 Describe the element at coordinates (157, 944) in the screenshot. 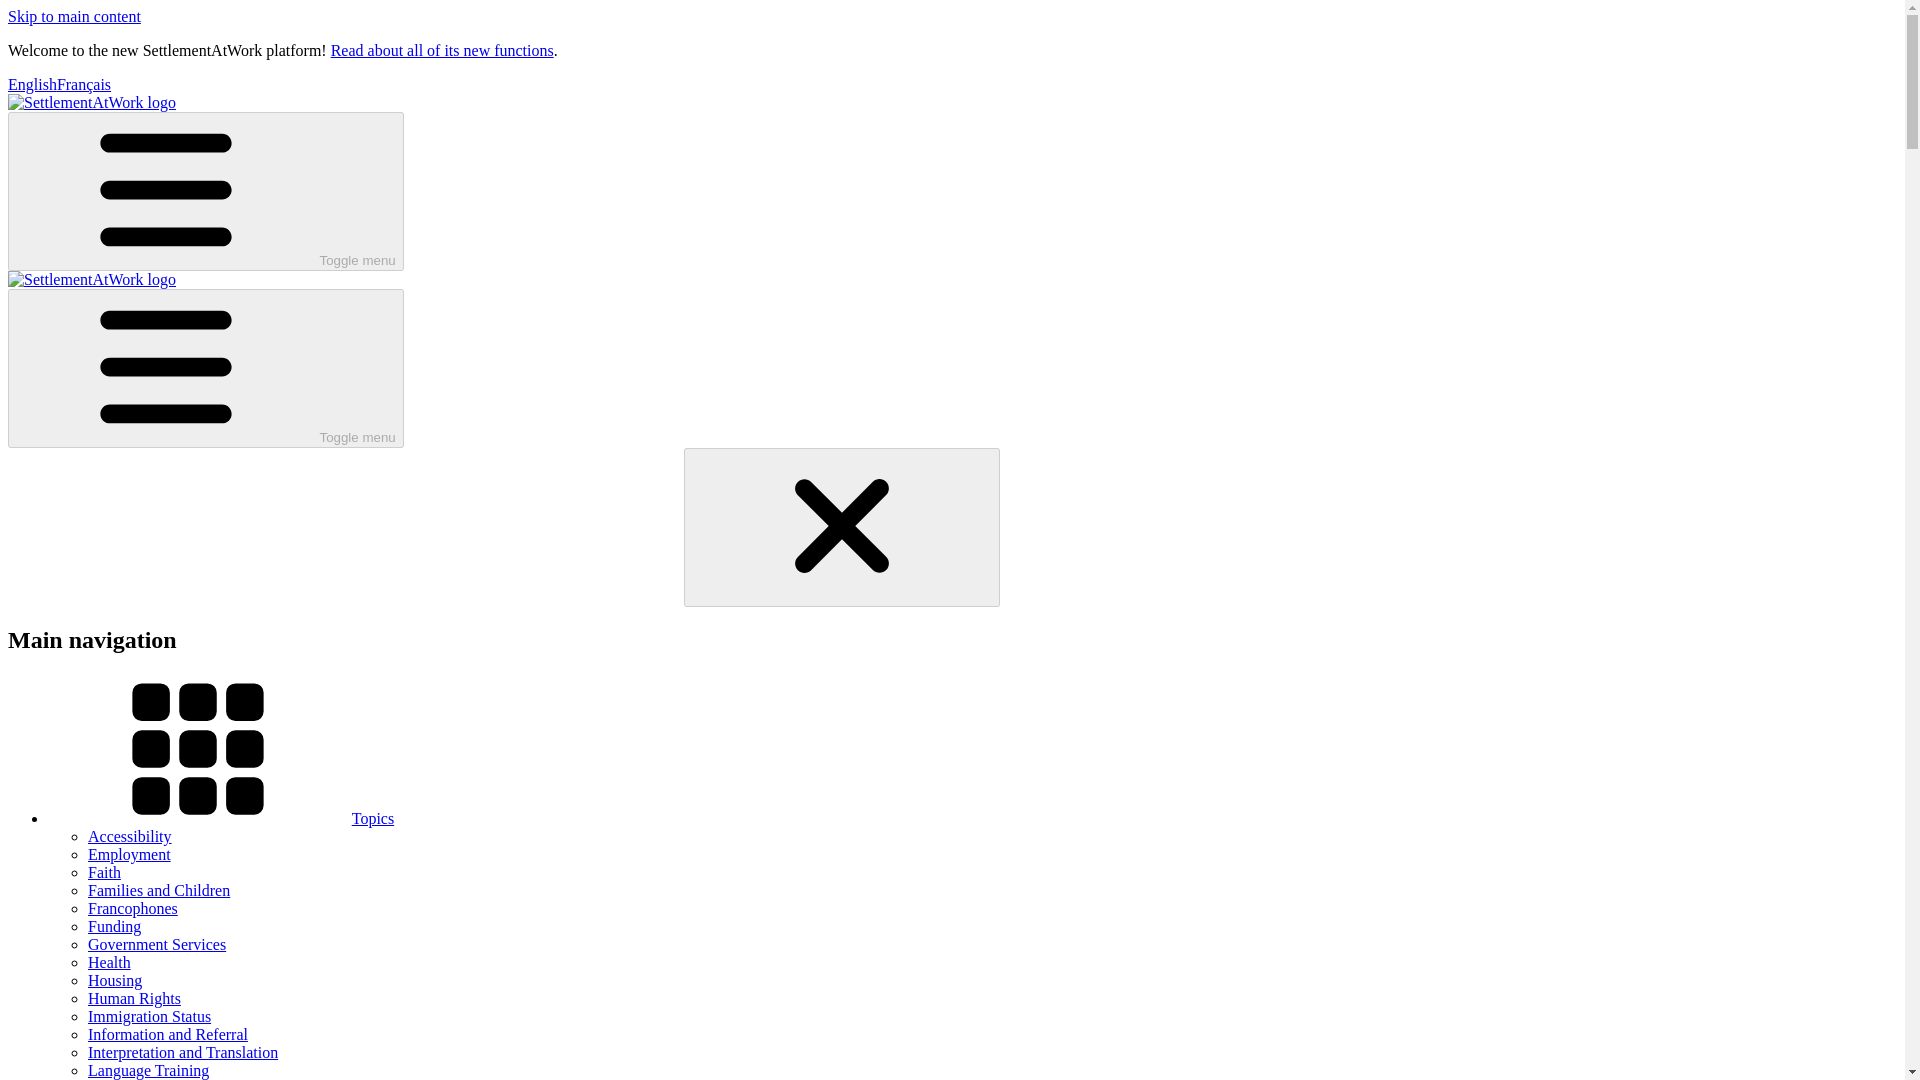

I see `Government Services` at that location.